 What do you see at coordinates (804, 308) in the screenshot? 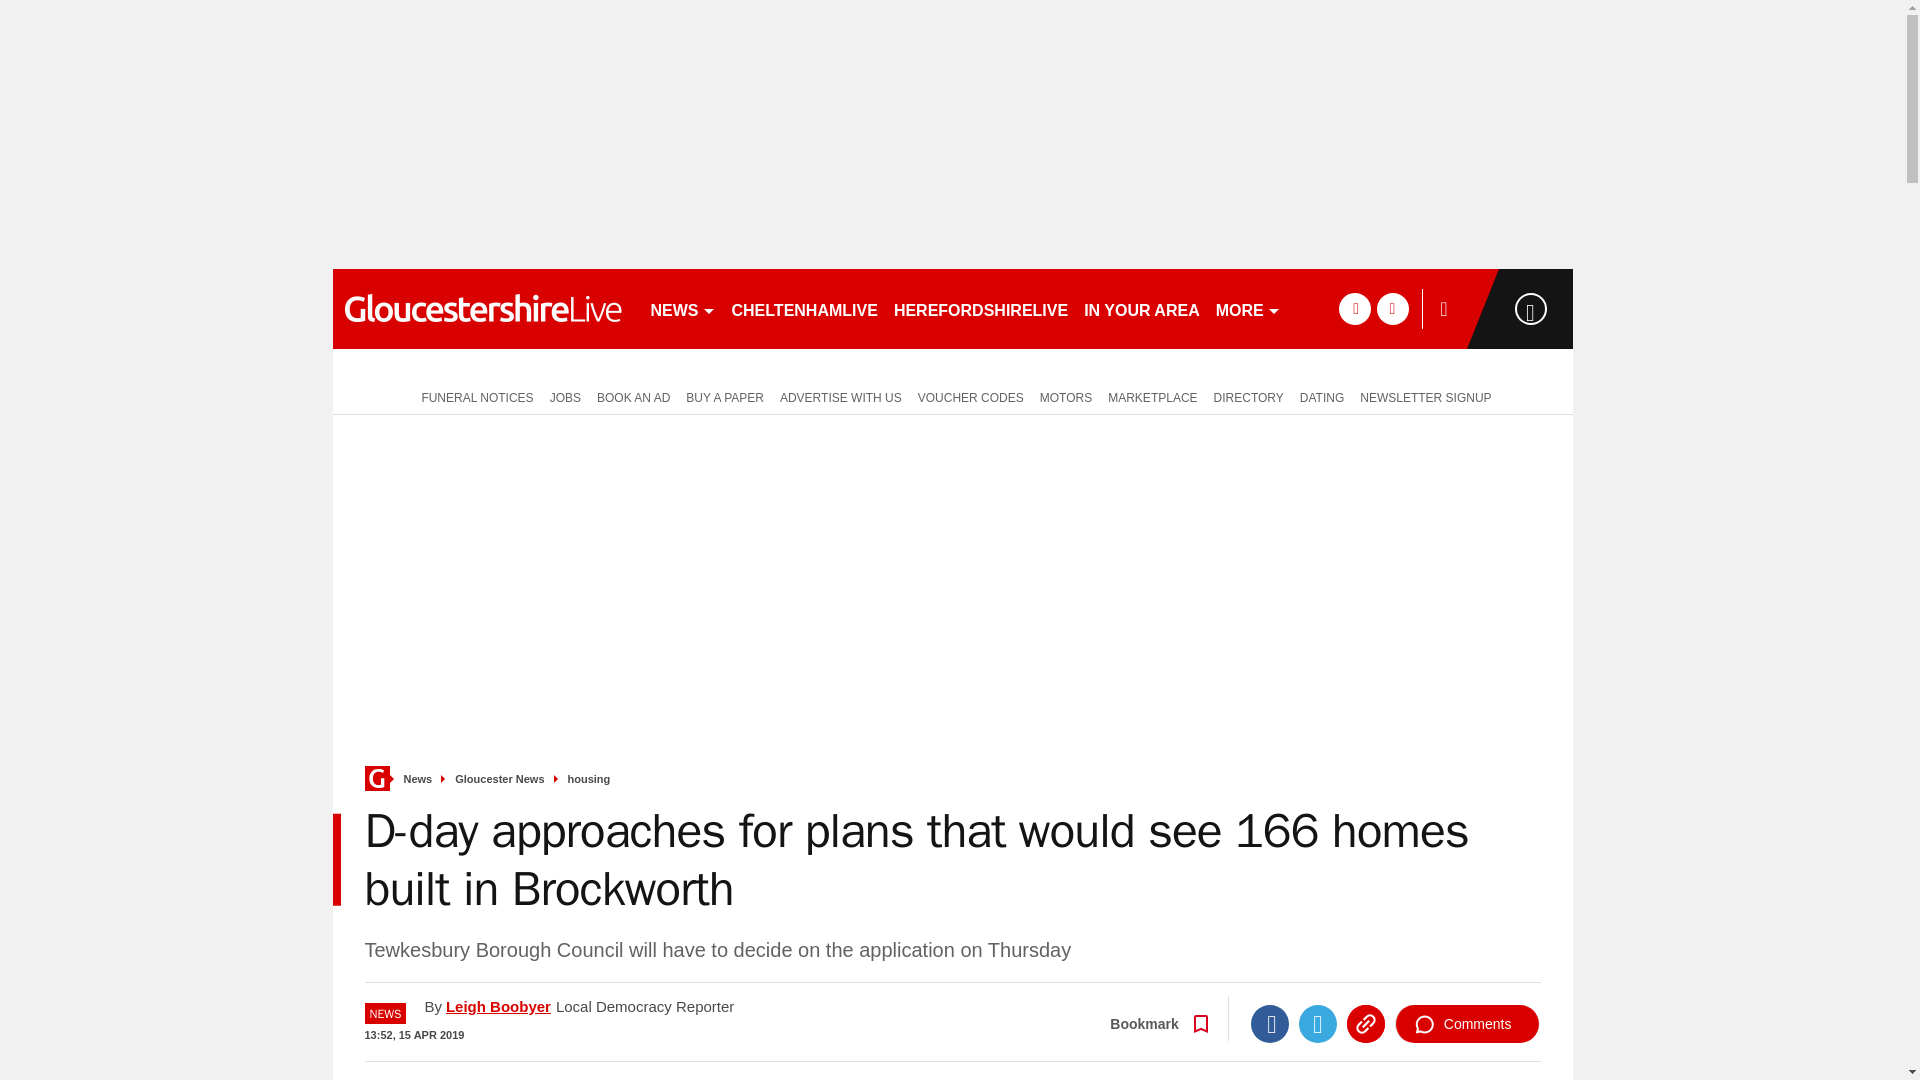
I see `CHELTENHAMLIVE` at bounding box center [804, 308].